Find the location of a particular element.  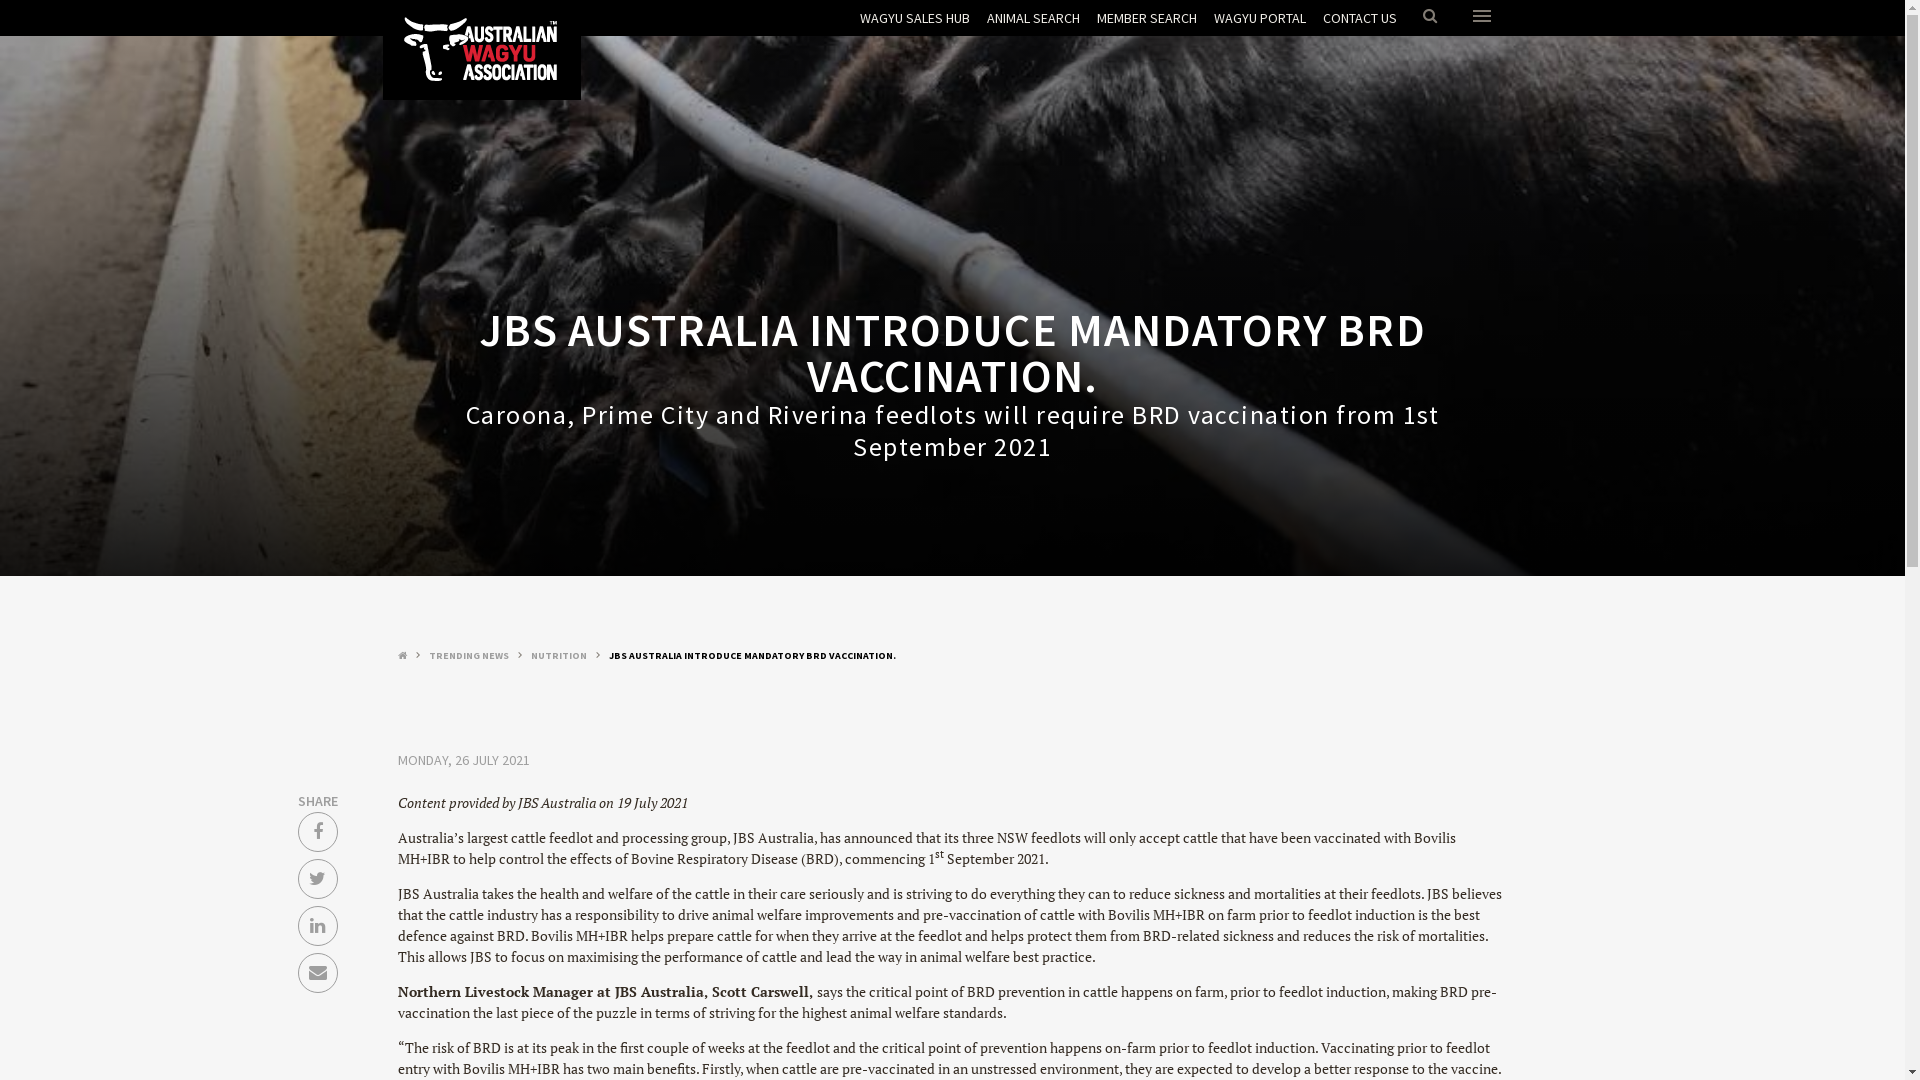

NUTRITION is located at coordinates (558, 656).